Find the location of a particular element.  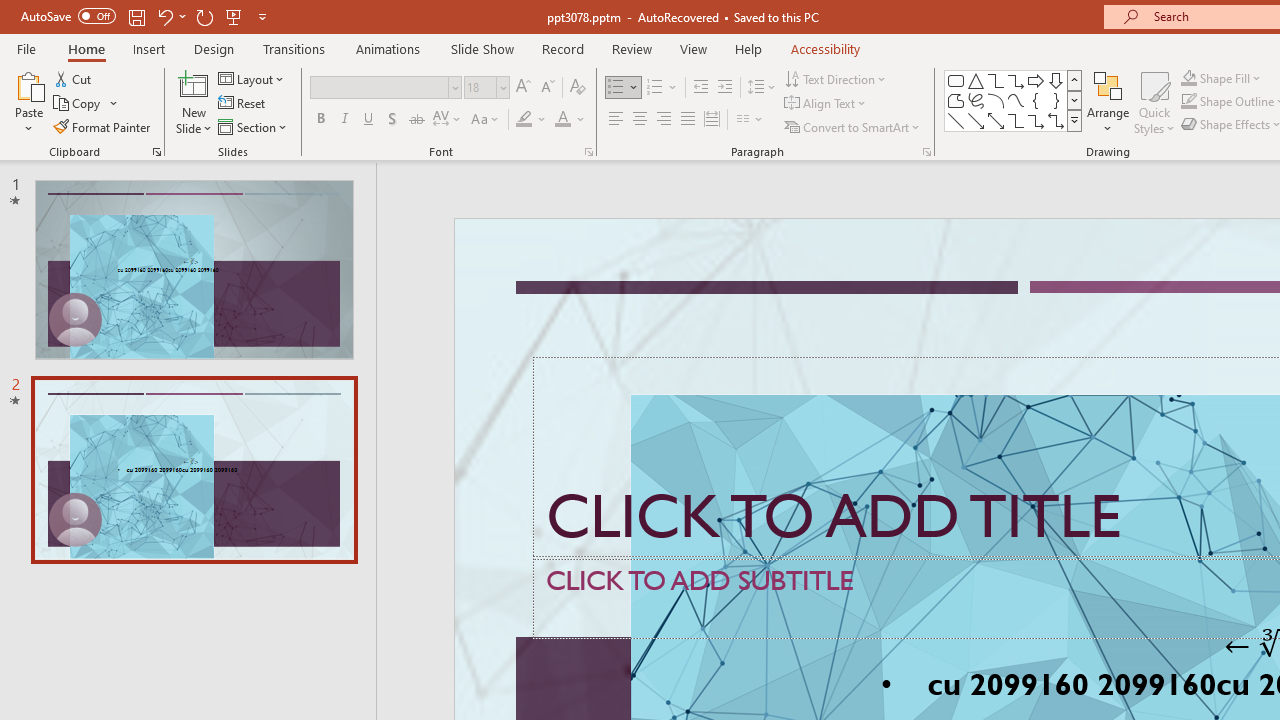

Align Right is located at coordinates (663, 120).